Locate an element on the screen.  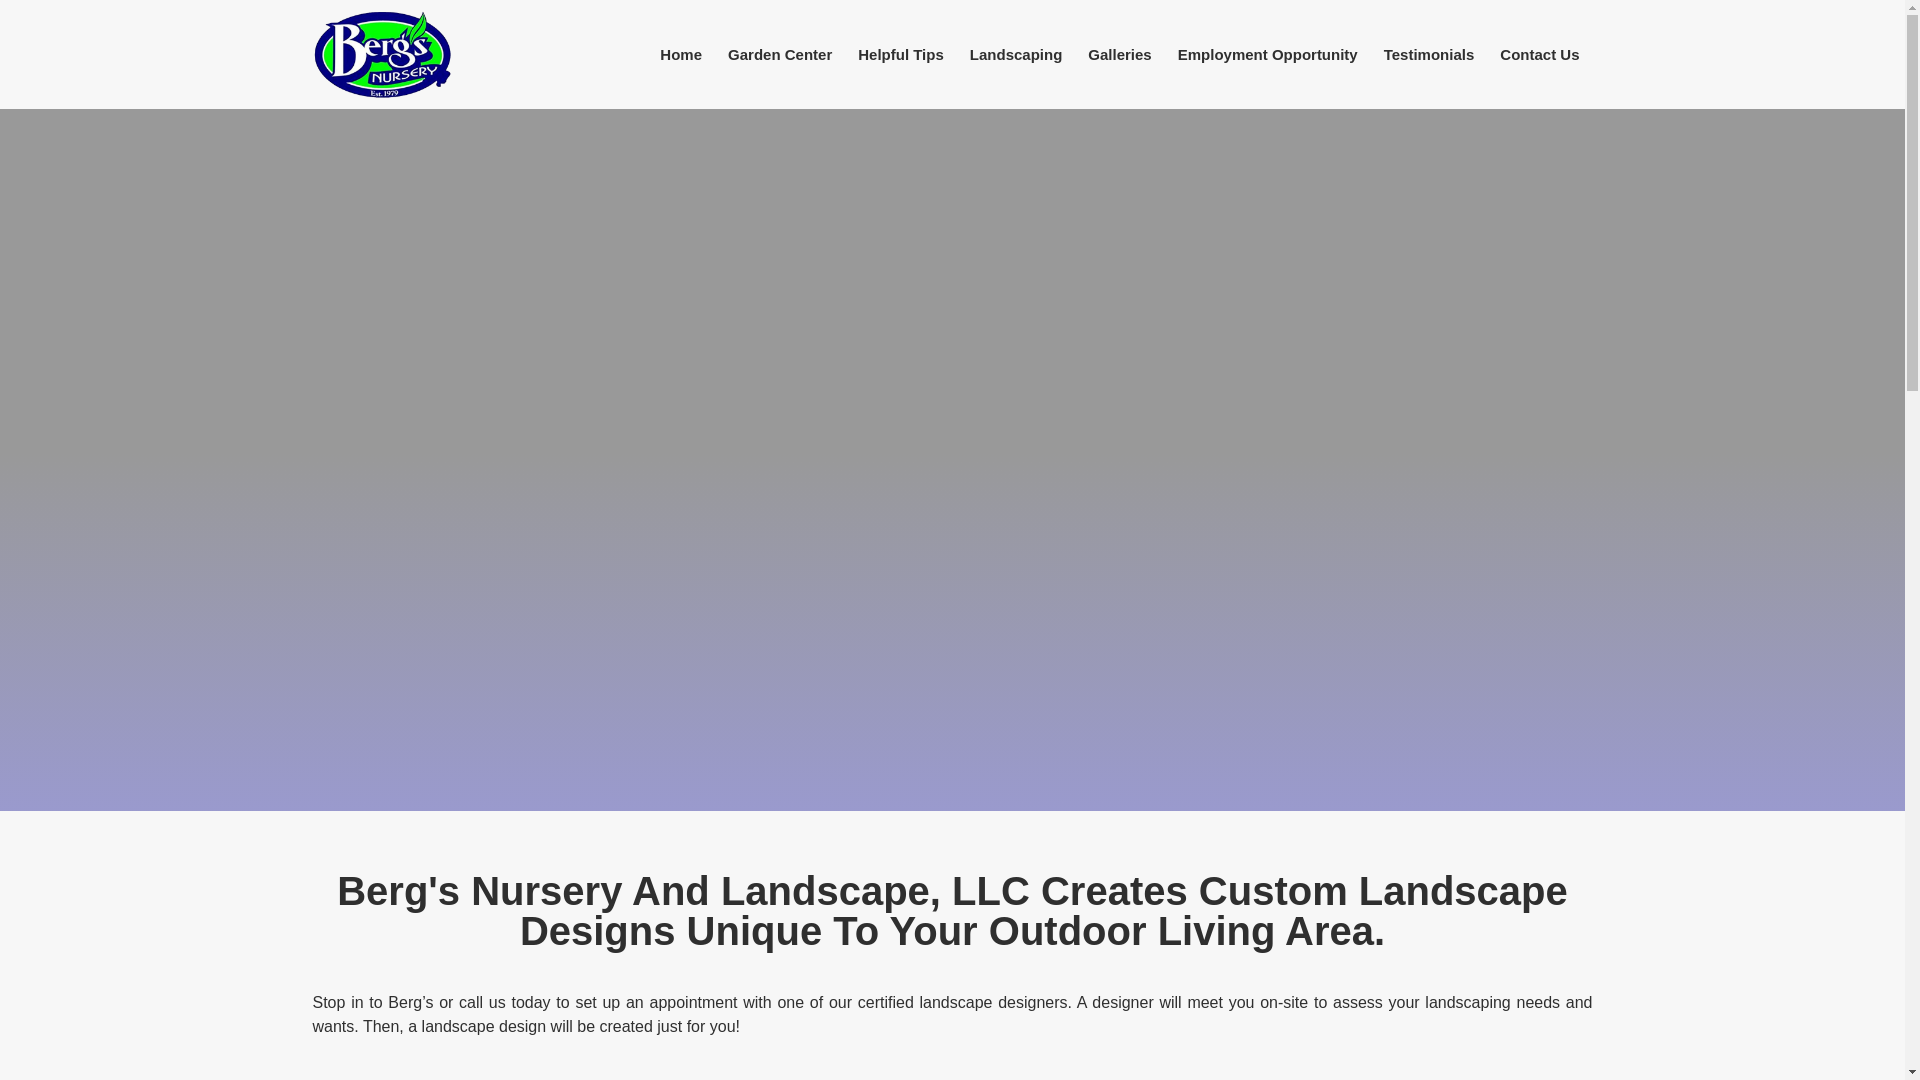
Employment Opportunity is located at coordinates (1268, 54).